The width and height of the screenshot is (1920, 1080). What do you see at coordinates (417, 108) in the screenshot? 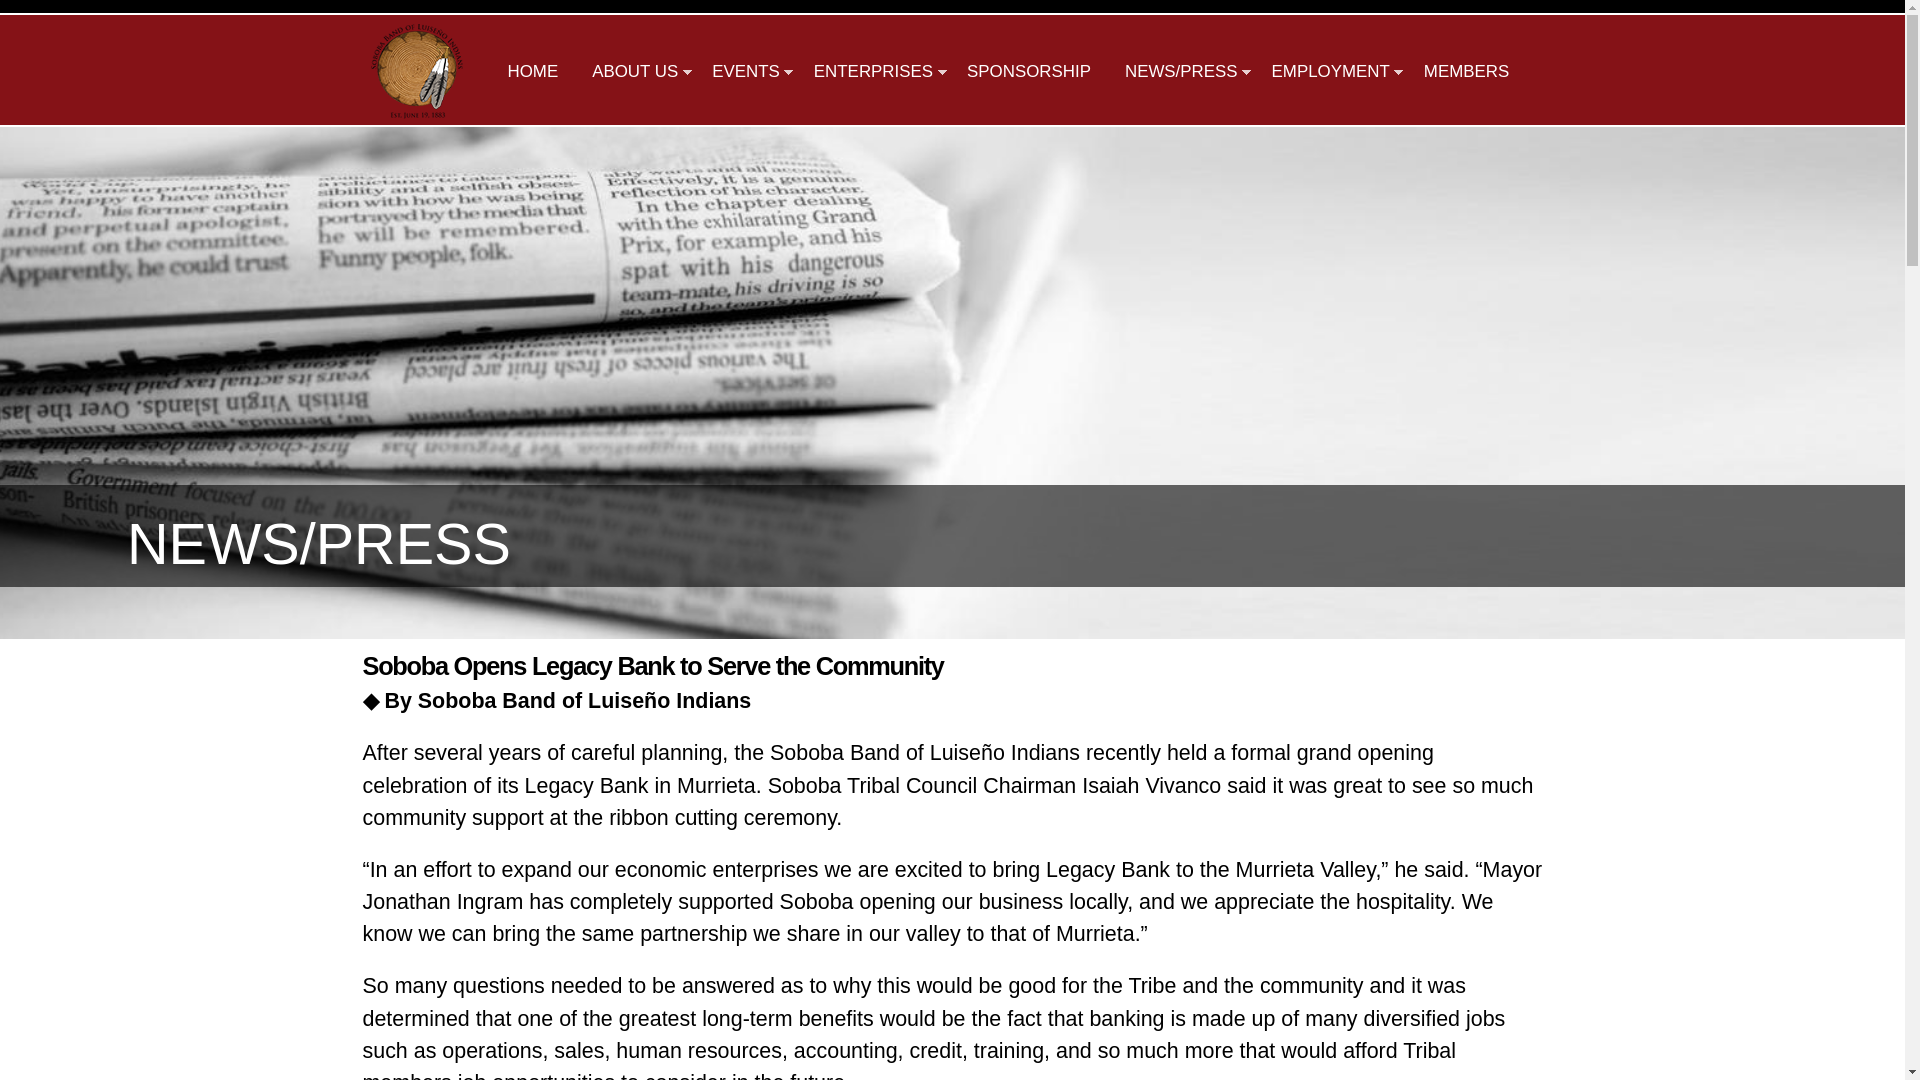
I see `Soboba Band of Luiseno Indians` at bounding box center [417, 108].